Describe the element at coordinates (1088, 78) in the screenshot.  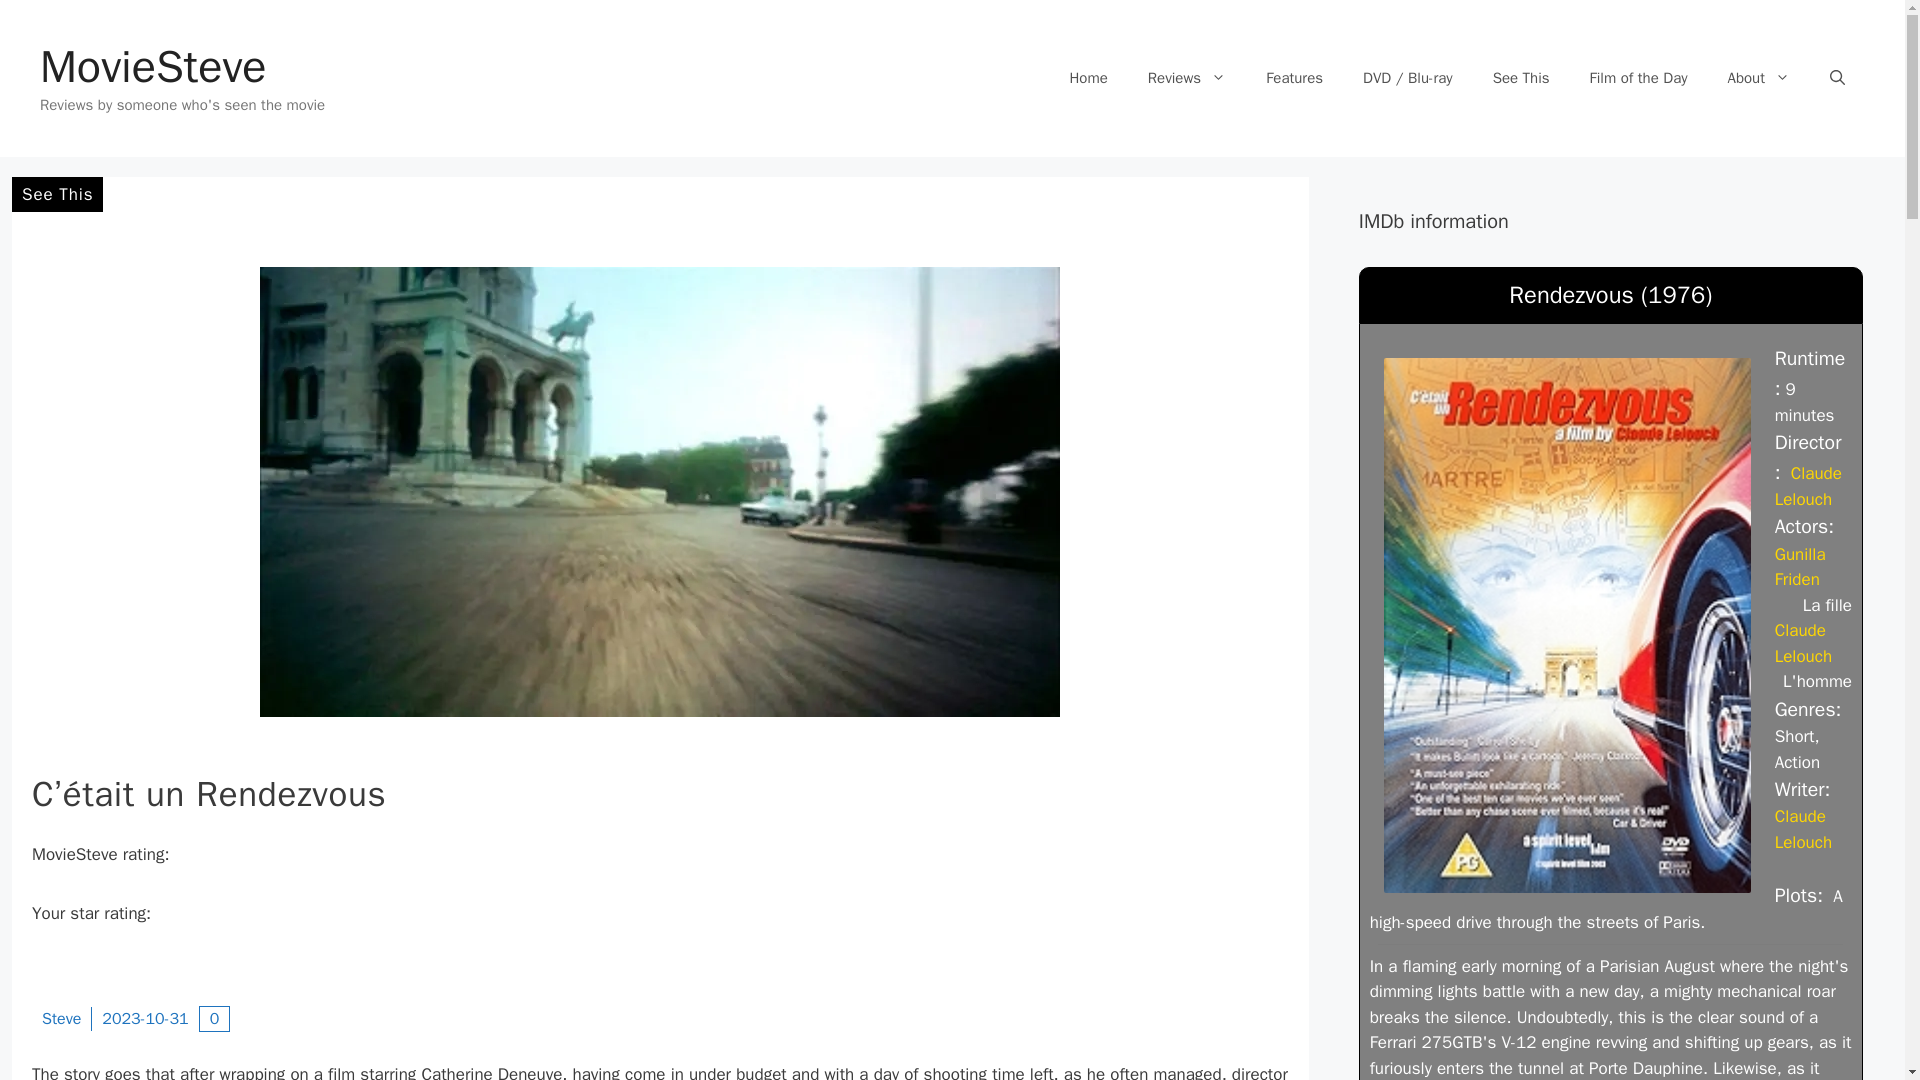
I see `Home` at that location.